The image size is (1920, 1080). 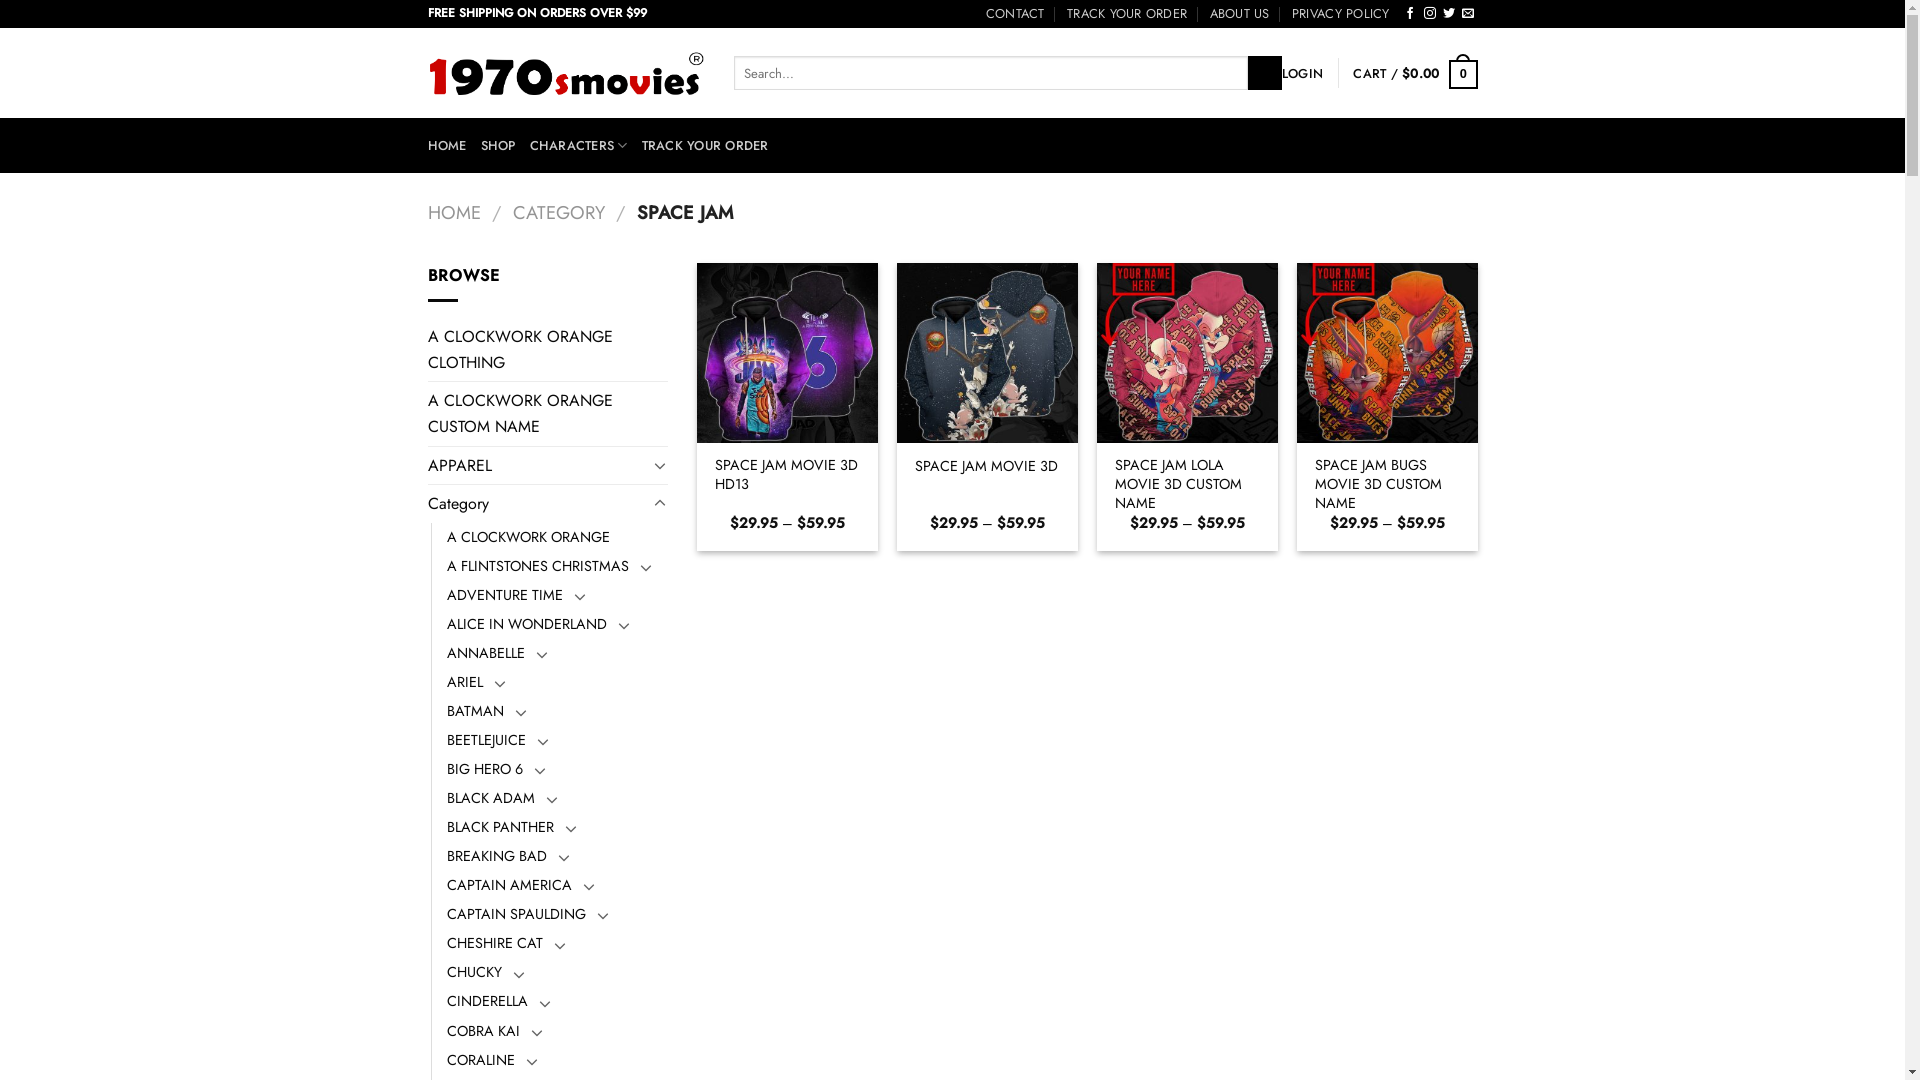 What do you see at coordinates (500, 828) in the screenshot?
I see `BLACK PANTHER` at bounding box center [500, 828].